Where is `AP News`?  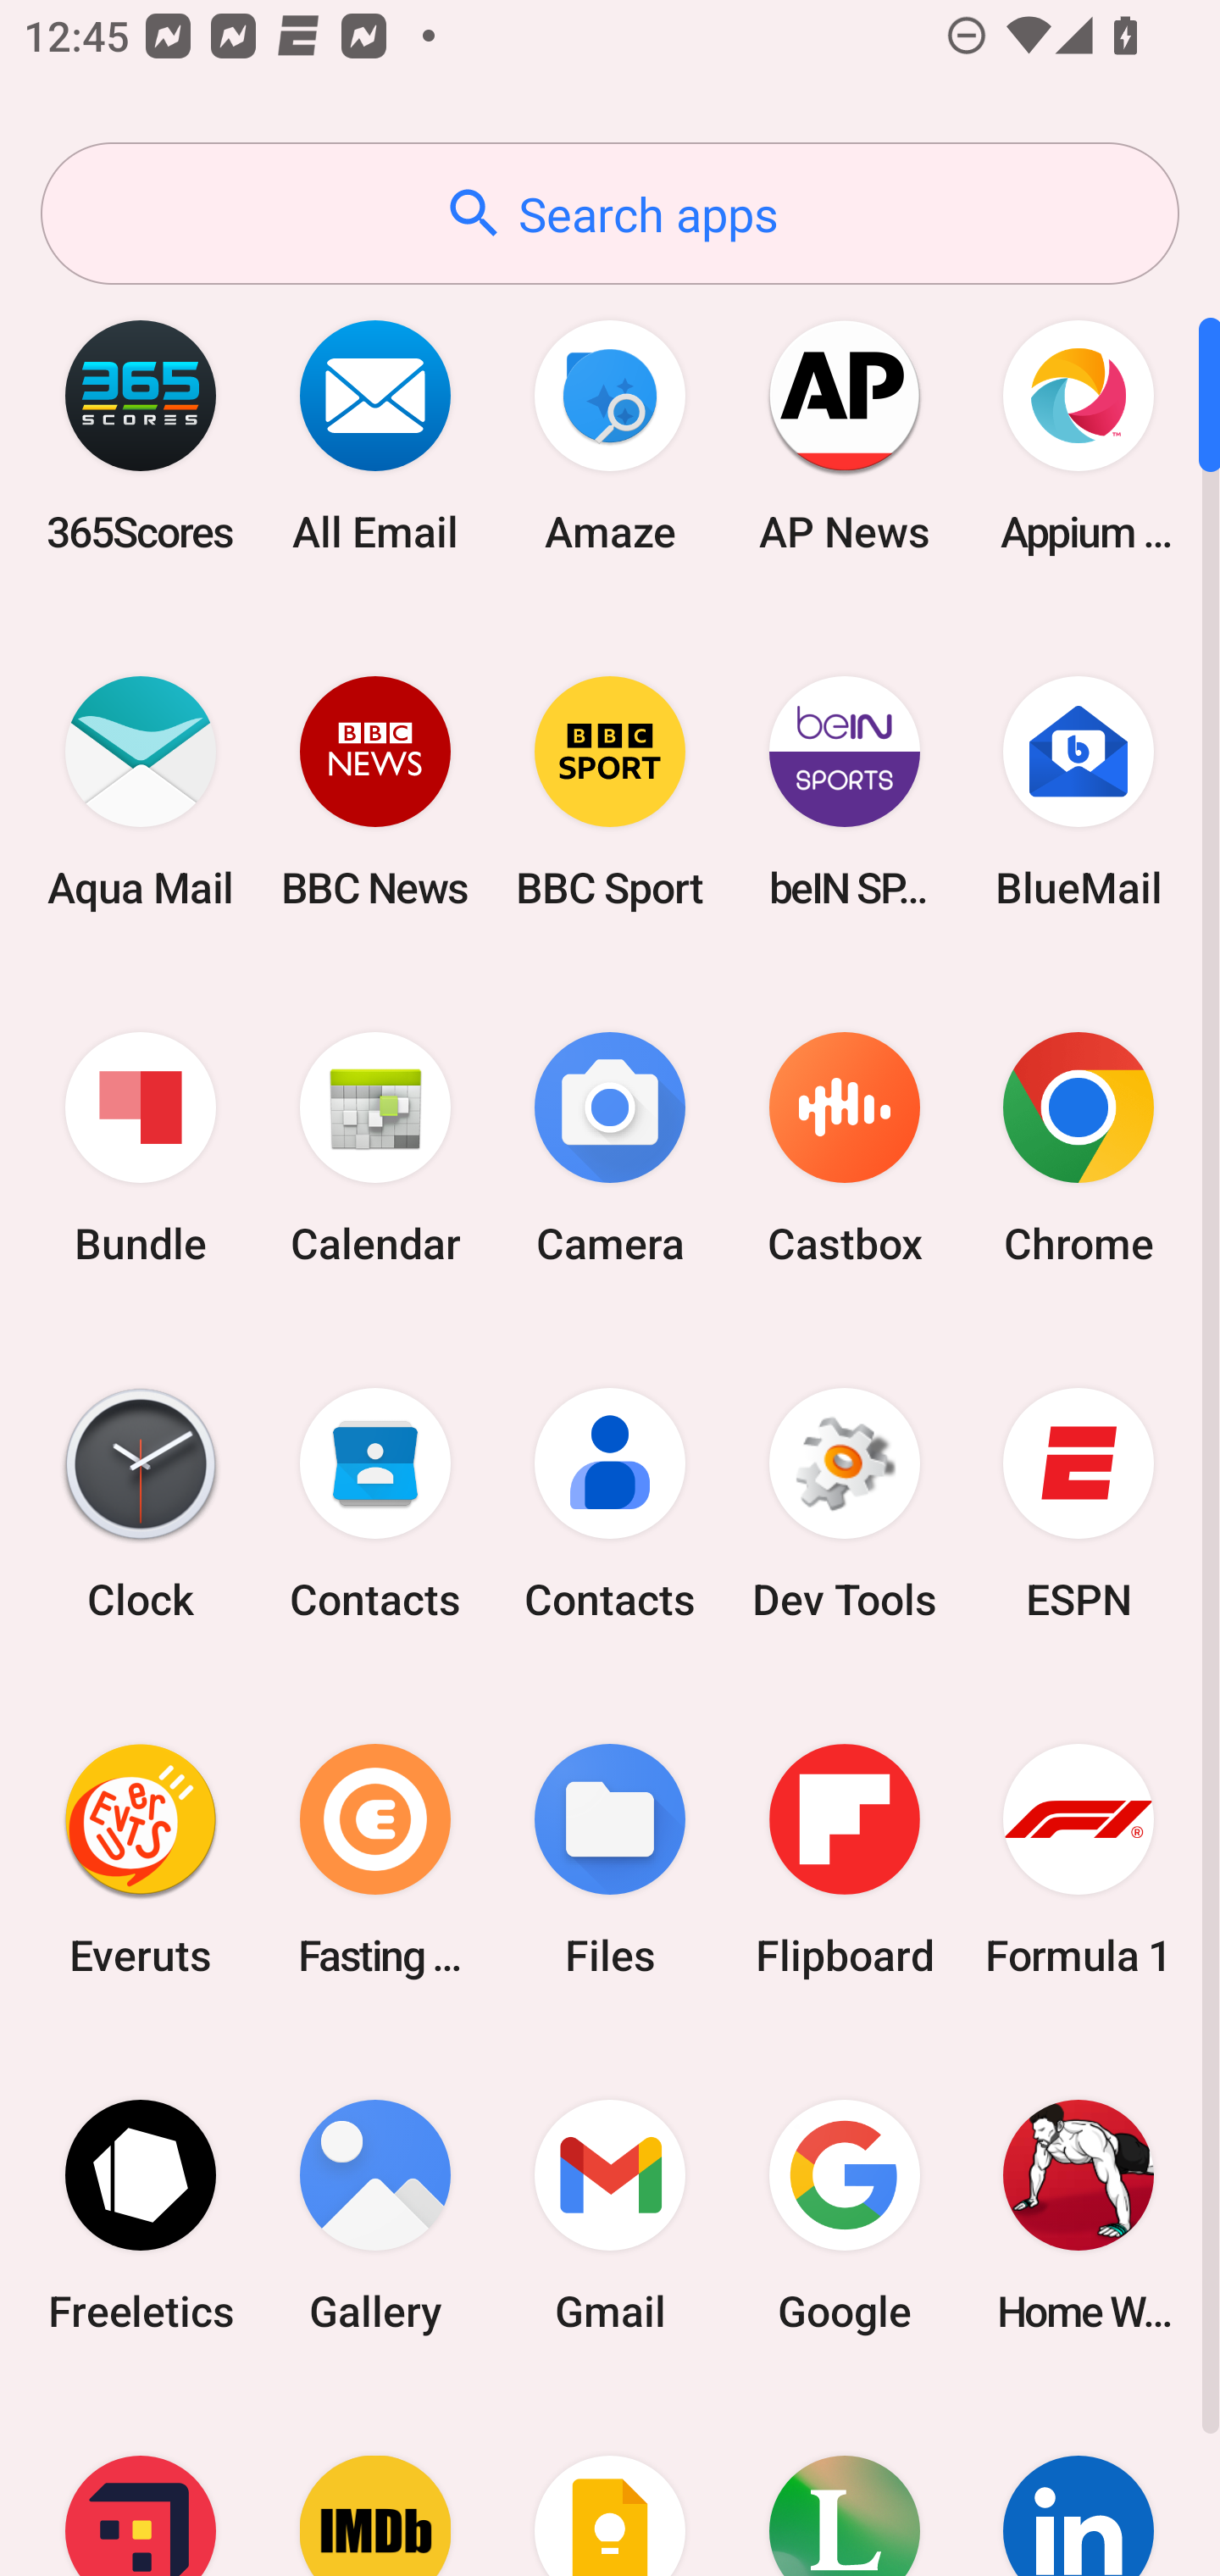 AP News is located at coordinates (844, 436).